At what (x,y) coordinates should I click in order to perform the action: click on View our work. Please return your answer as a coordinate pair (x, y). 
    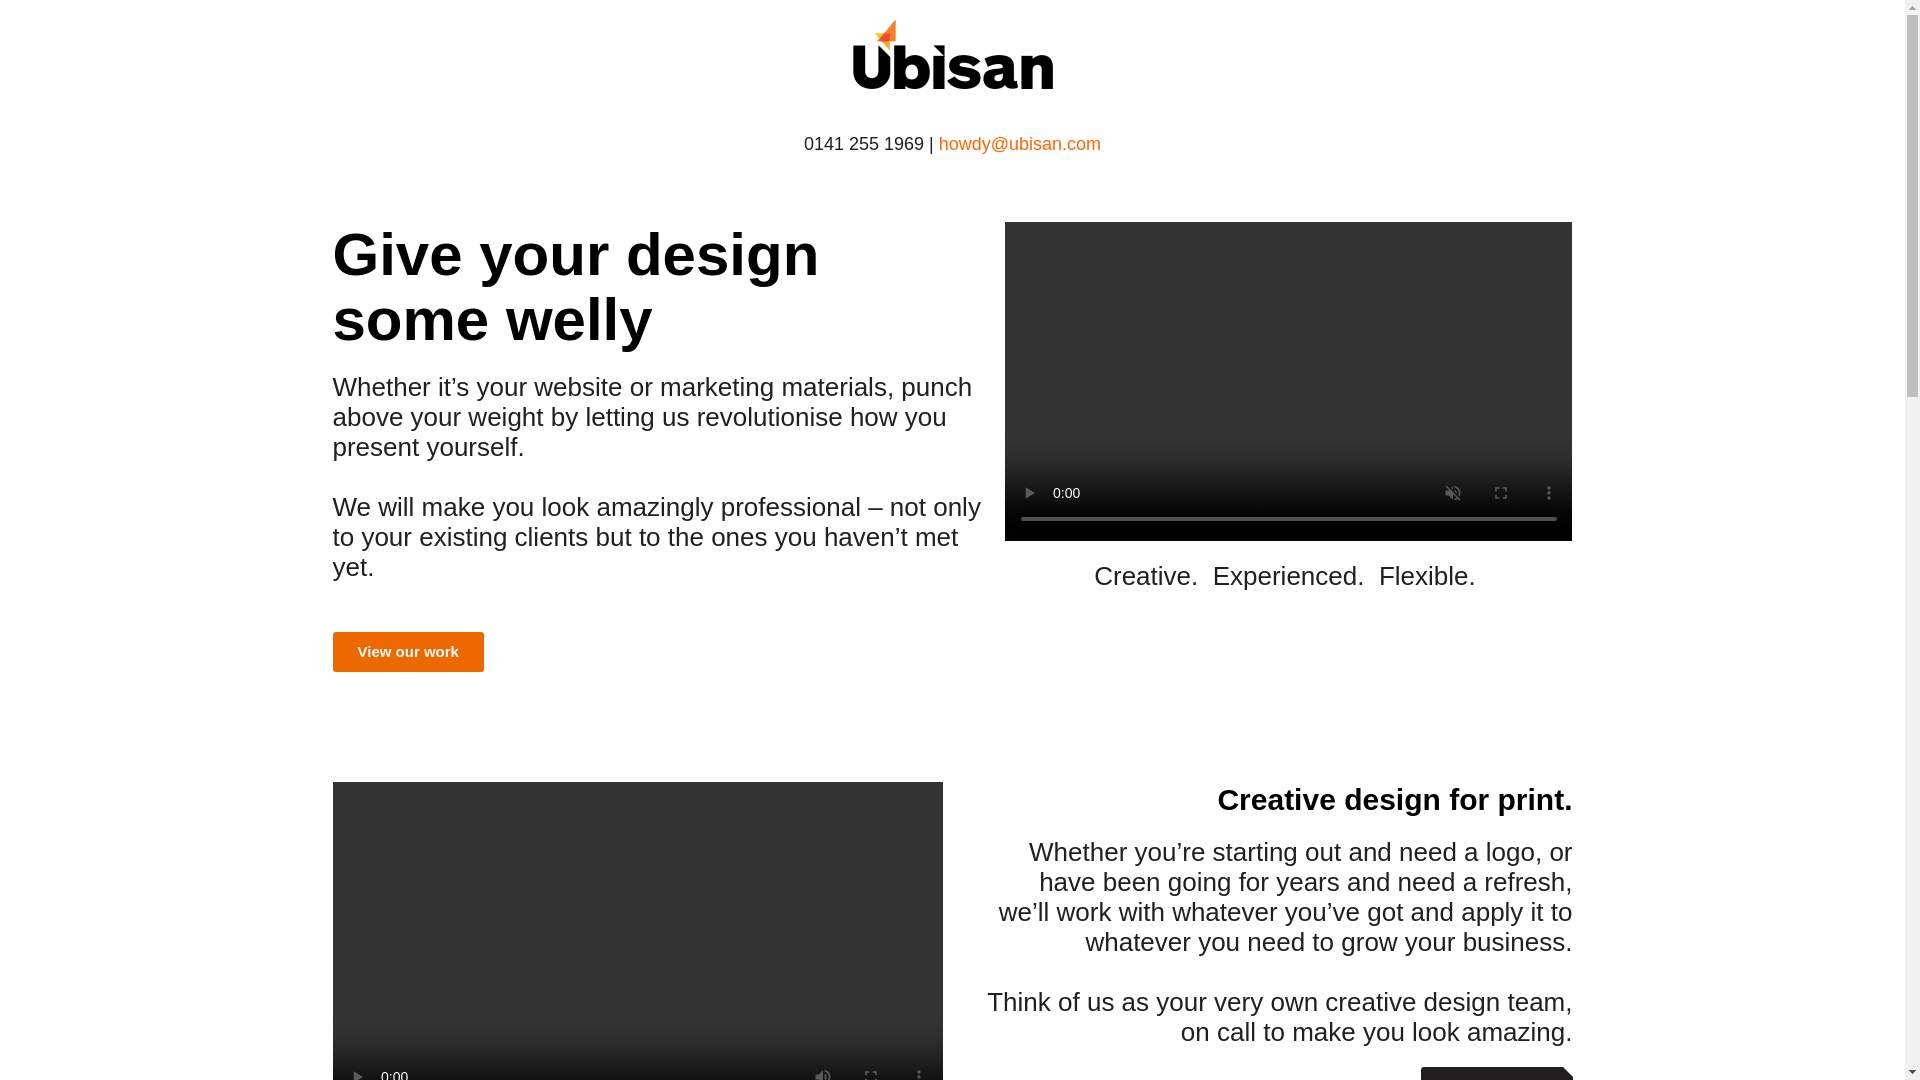
    Looking at the image, I should click on (1496, 1072).